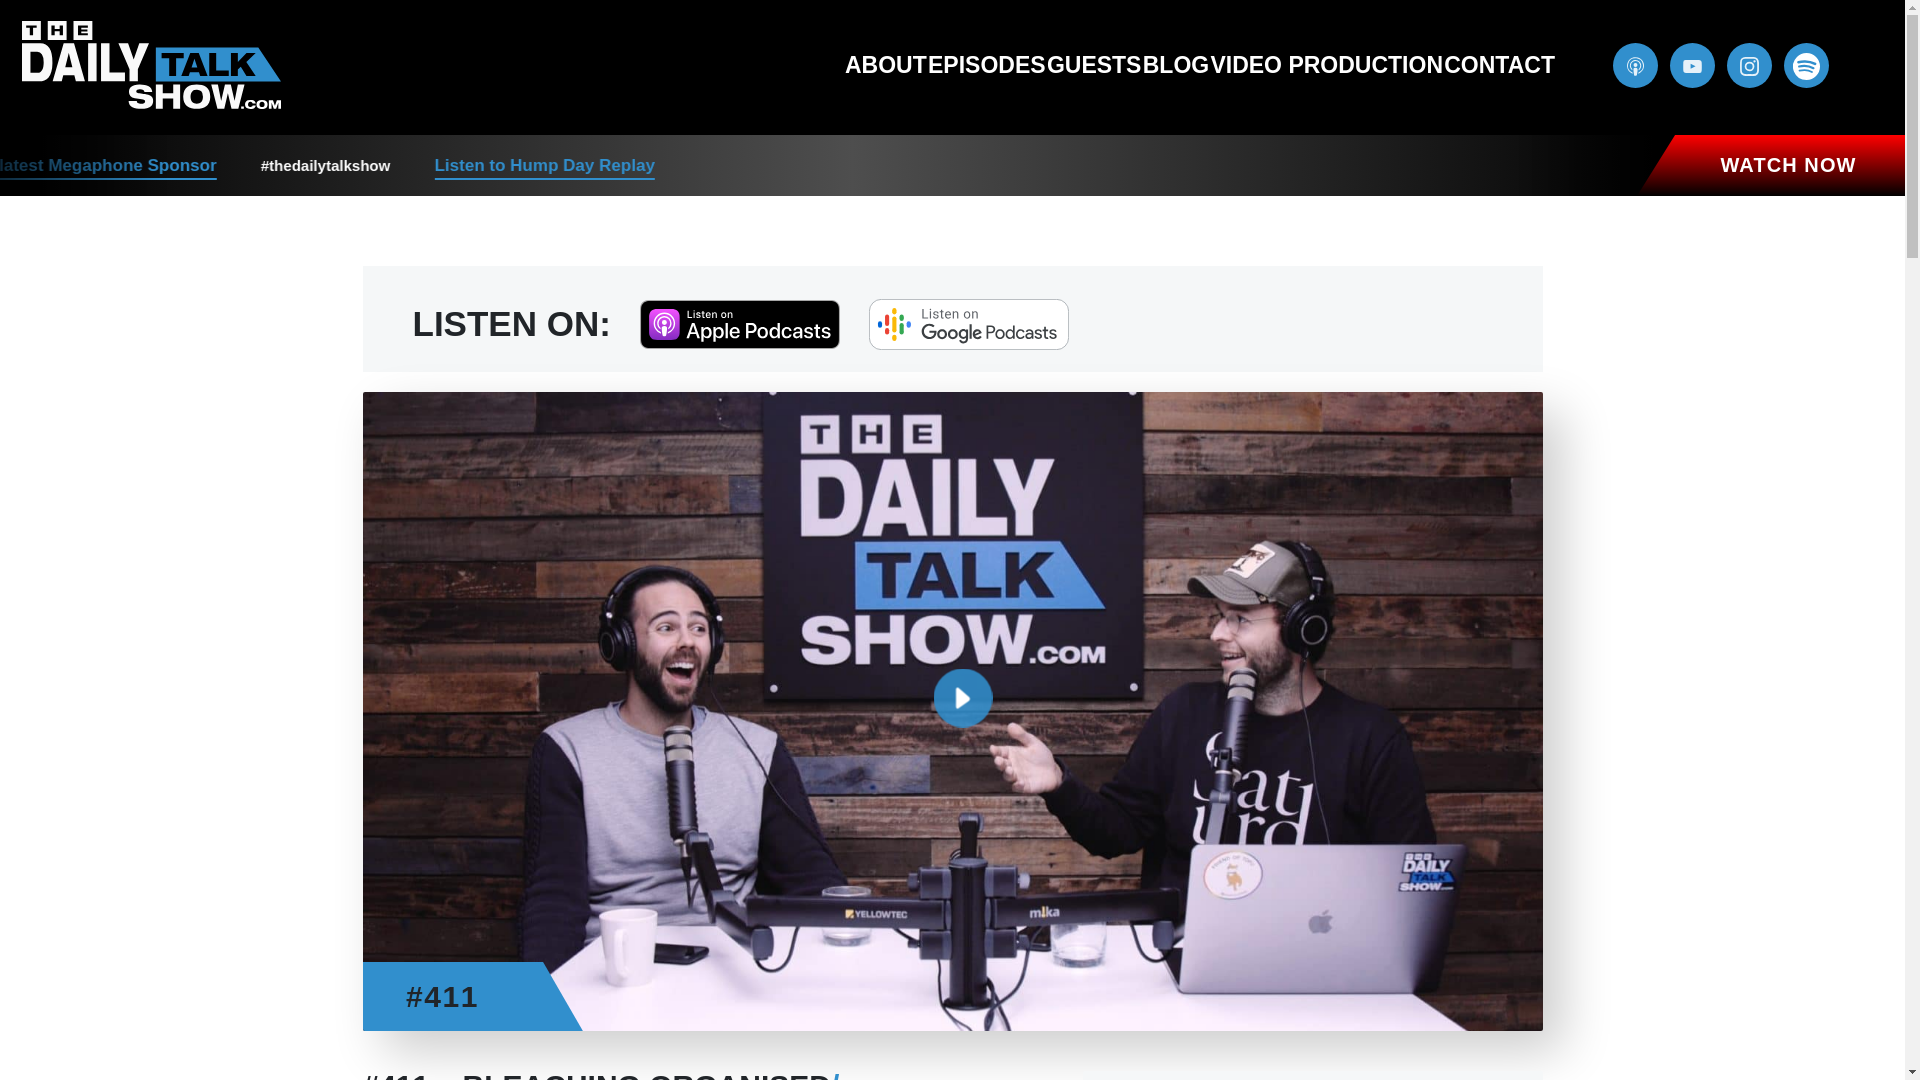 The width and height of the screenshot is (1920, 1080). What do you see at coordinates (1499, 64) in the screenshot?
I see `CONTACT` at bounding box center [1499, 64].